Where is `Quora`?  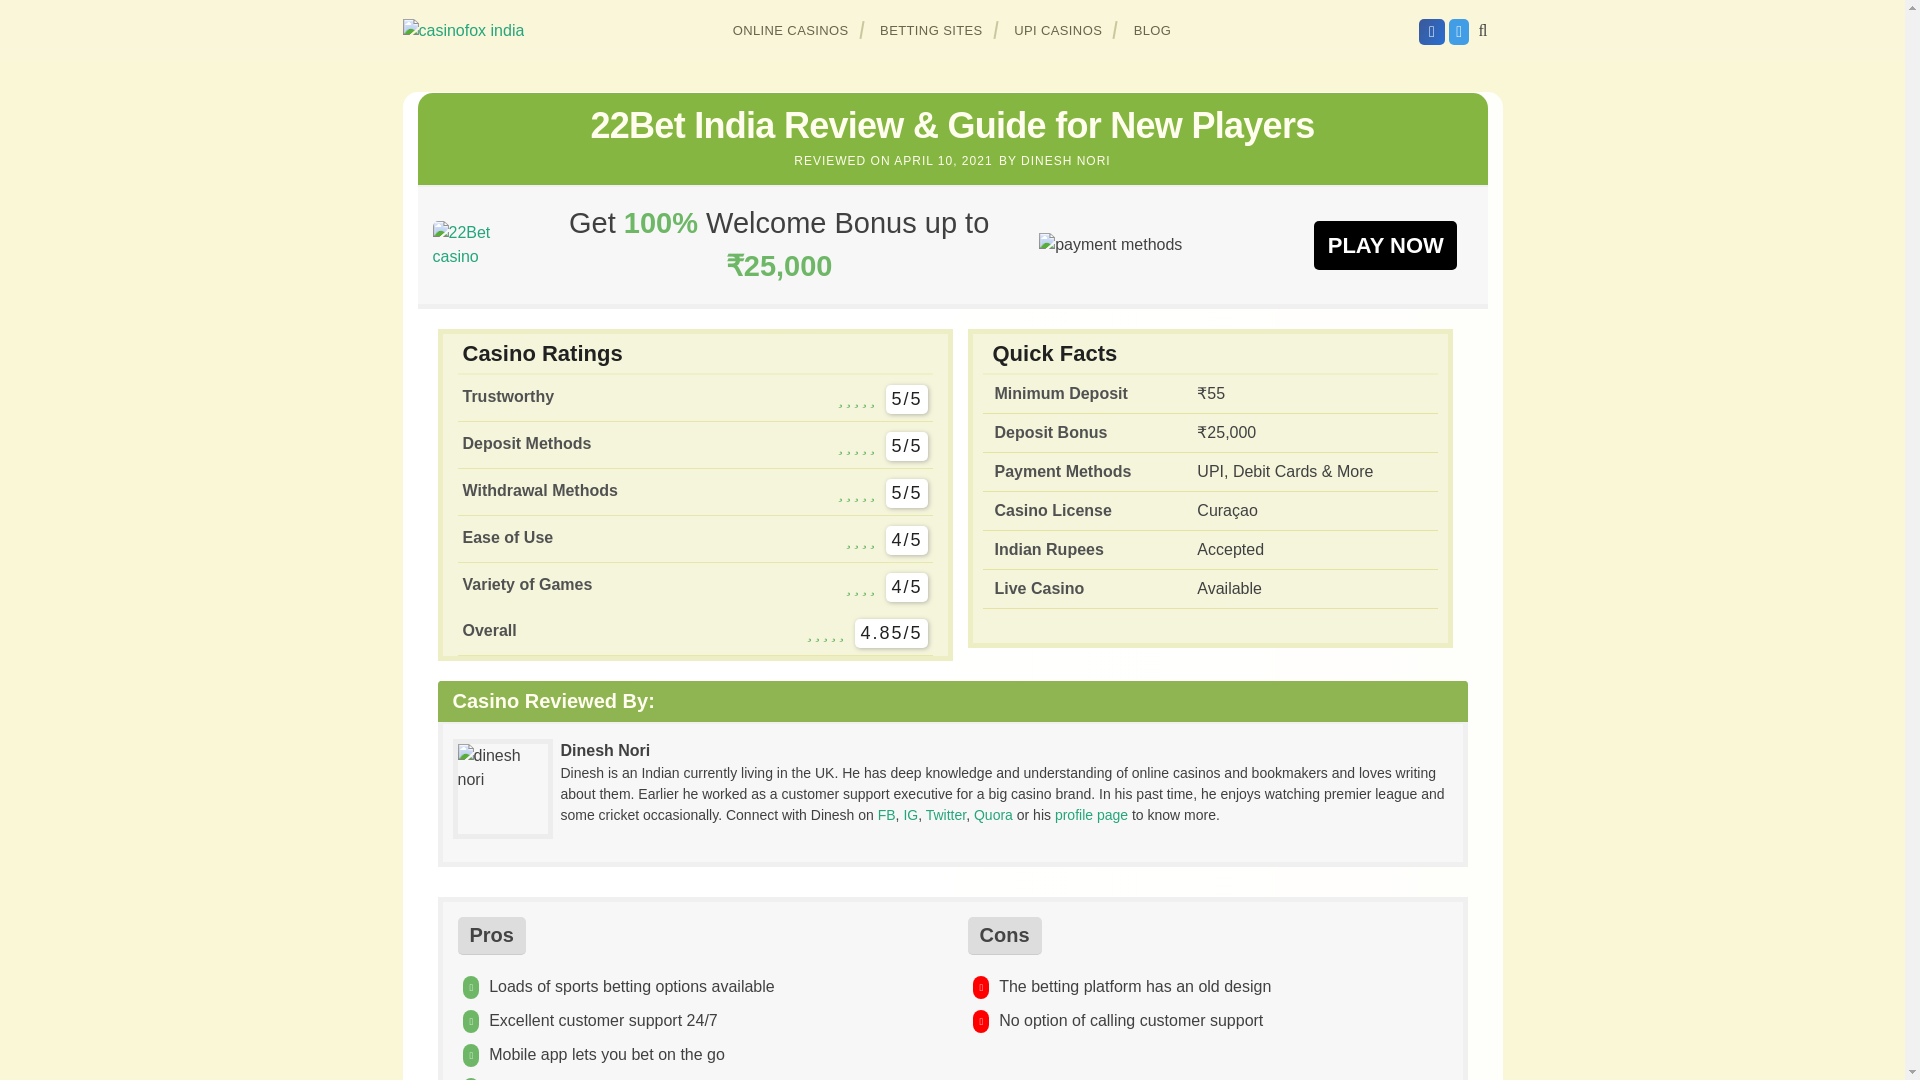
Quora is located at coordinates (993, 814).